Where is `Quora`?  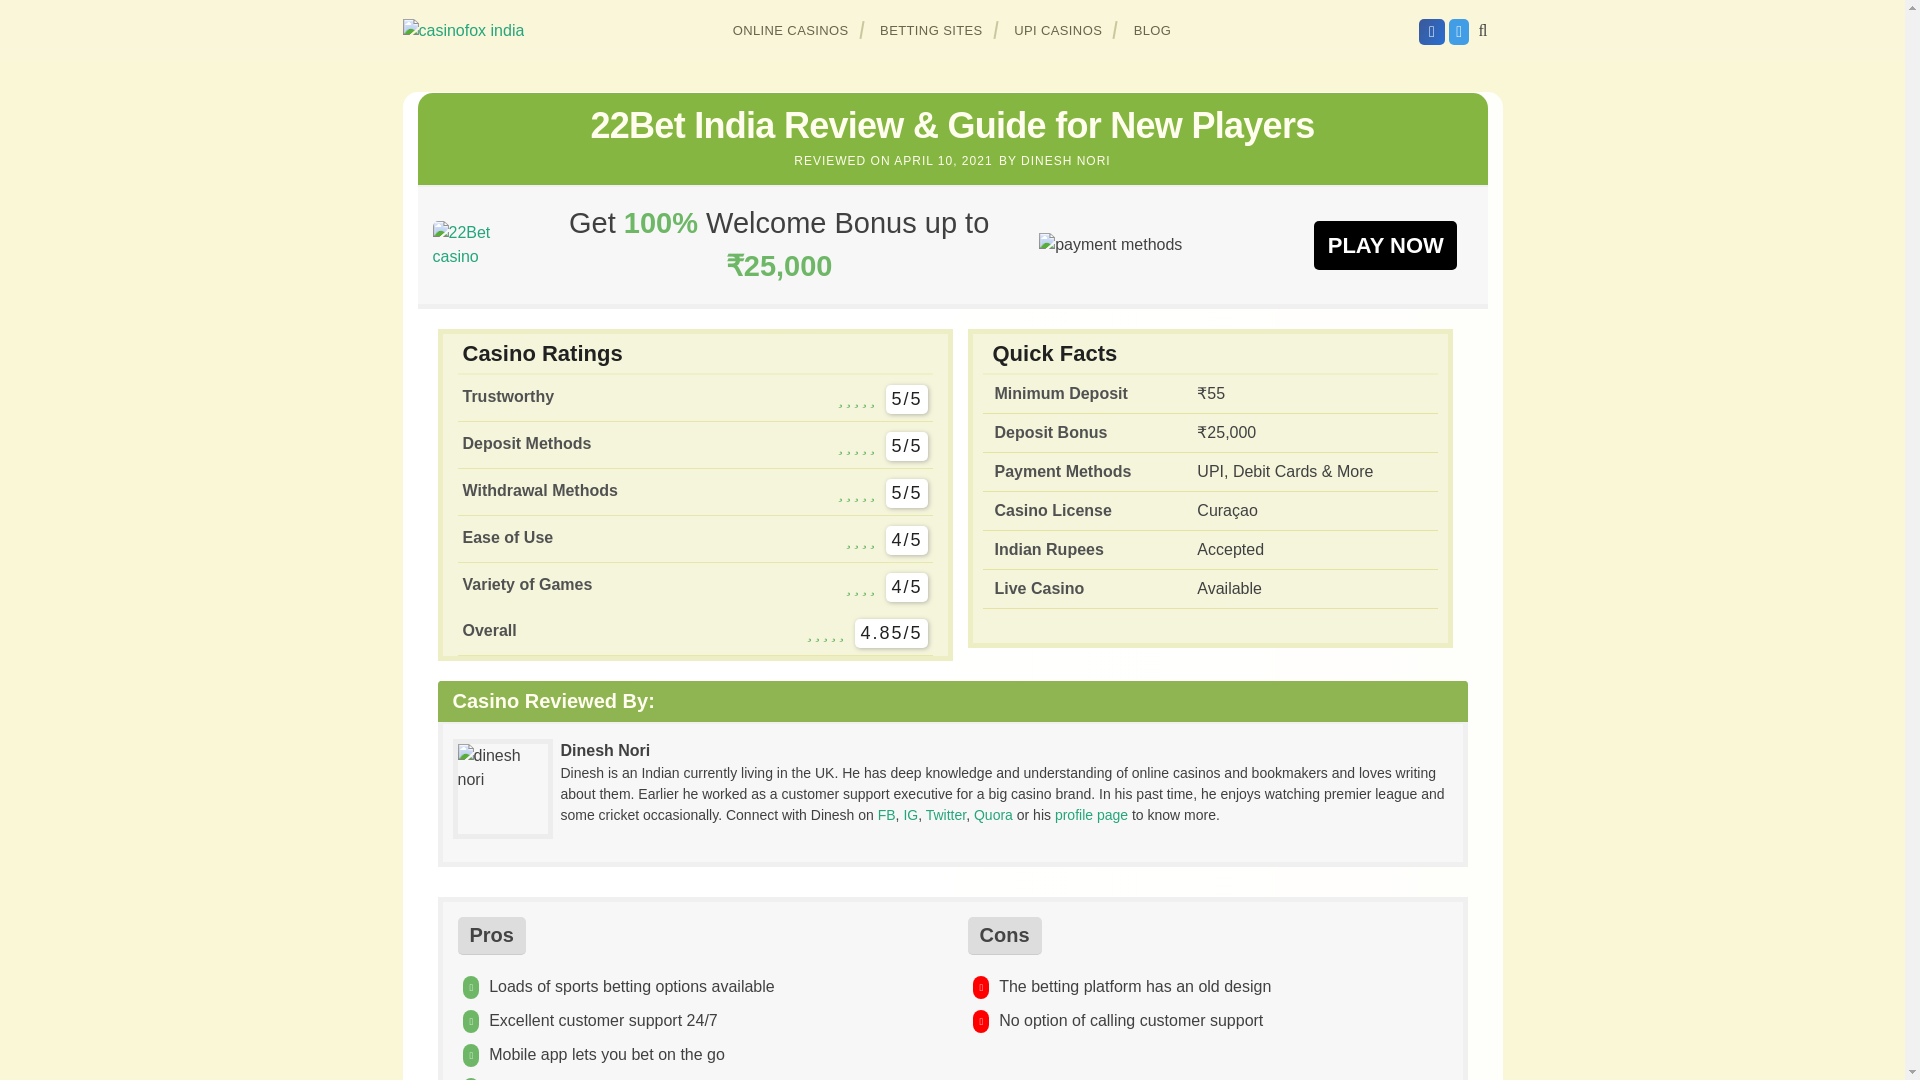
Quora is located at coordinates (993, 814).